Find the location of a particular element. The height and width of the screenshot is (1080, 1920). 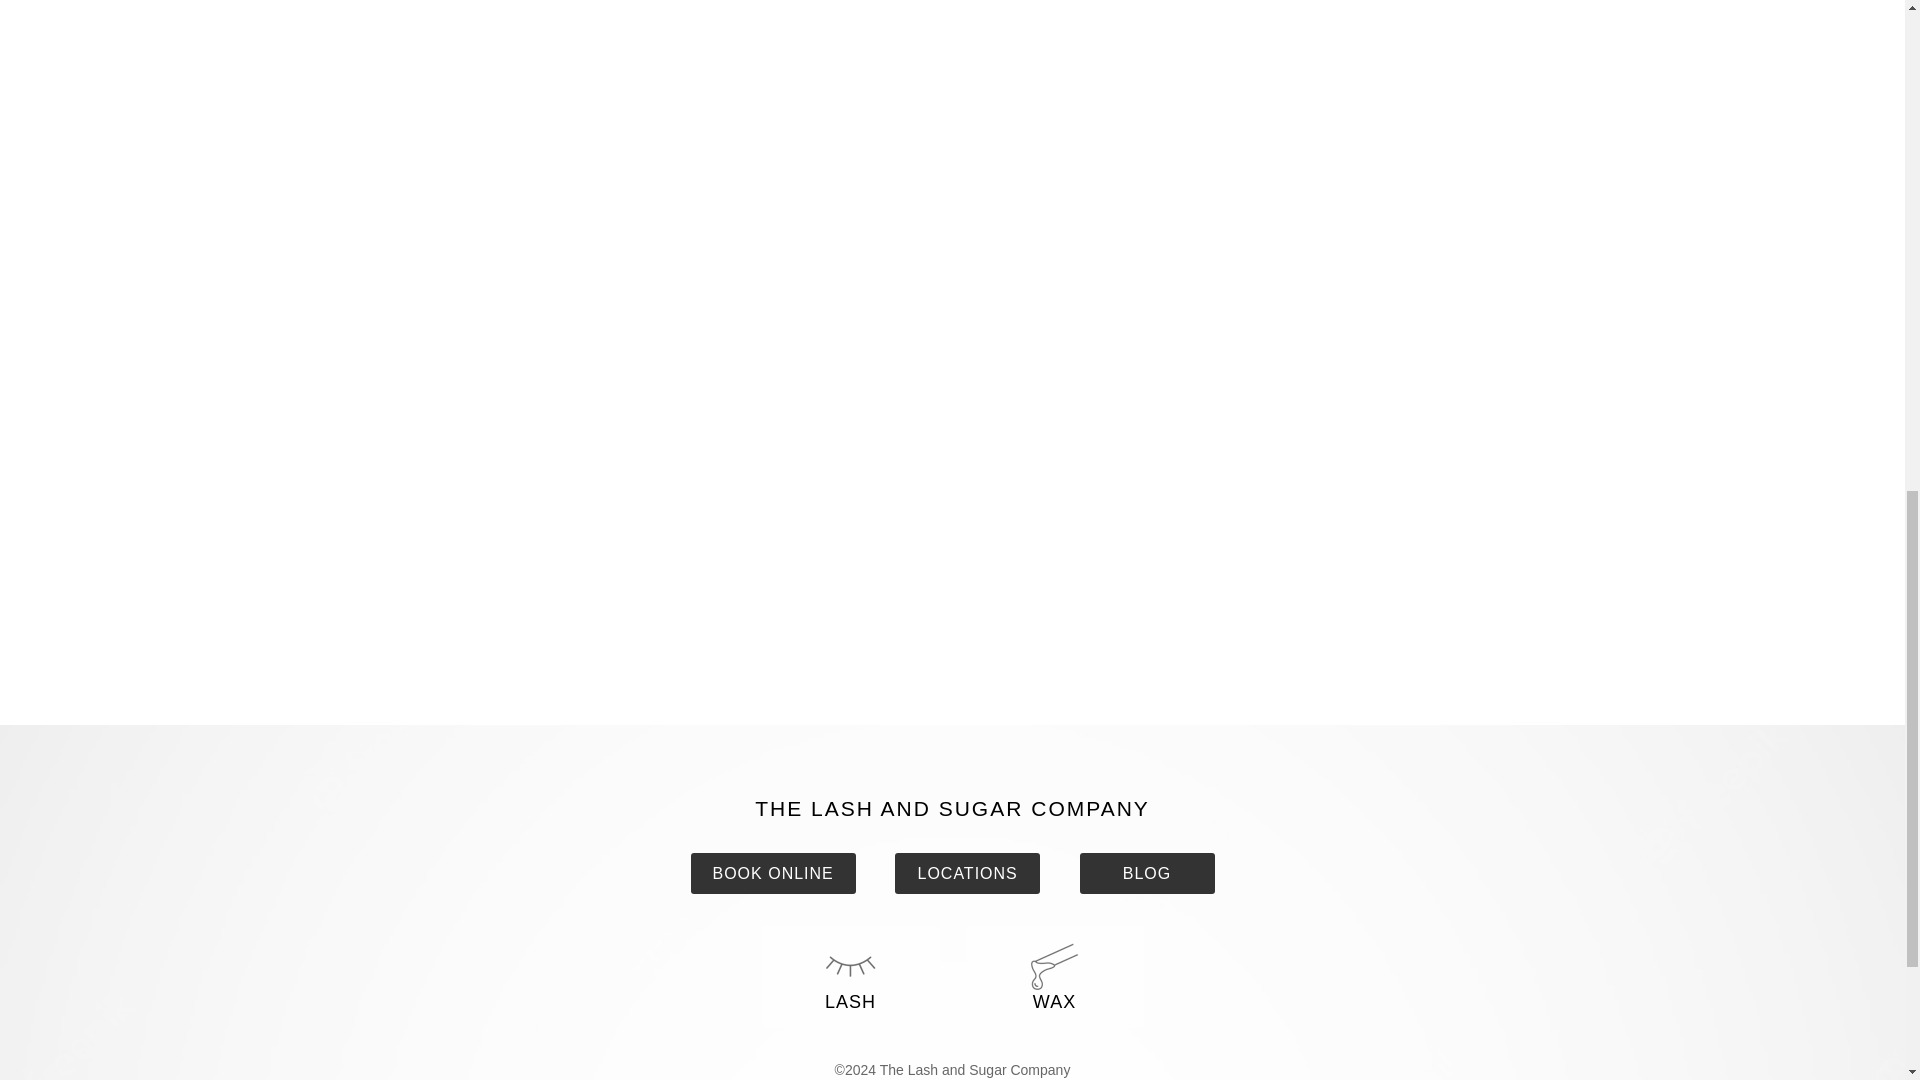

WAX is located at coordinates (1054, 976).